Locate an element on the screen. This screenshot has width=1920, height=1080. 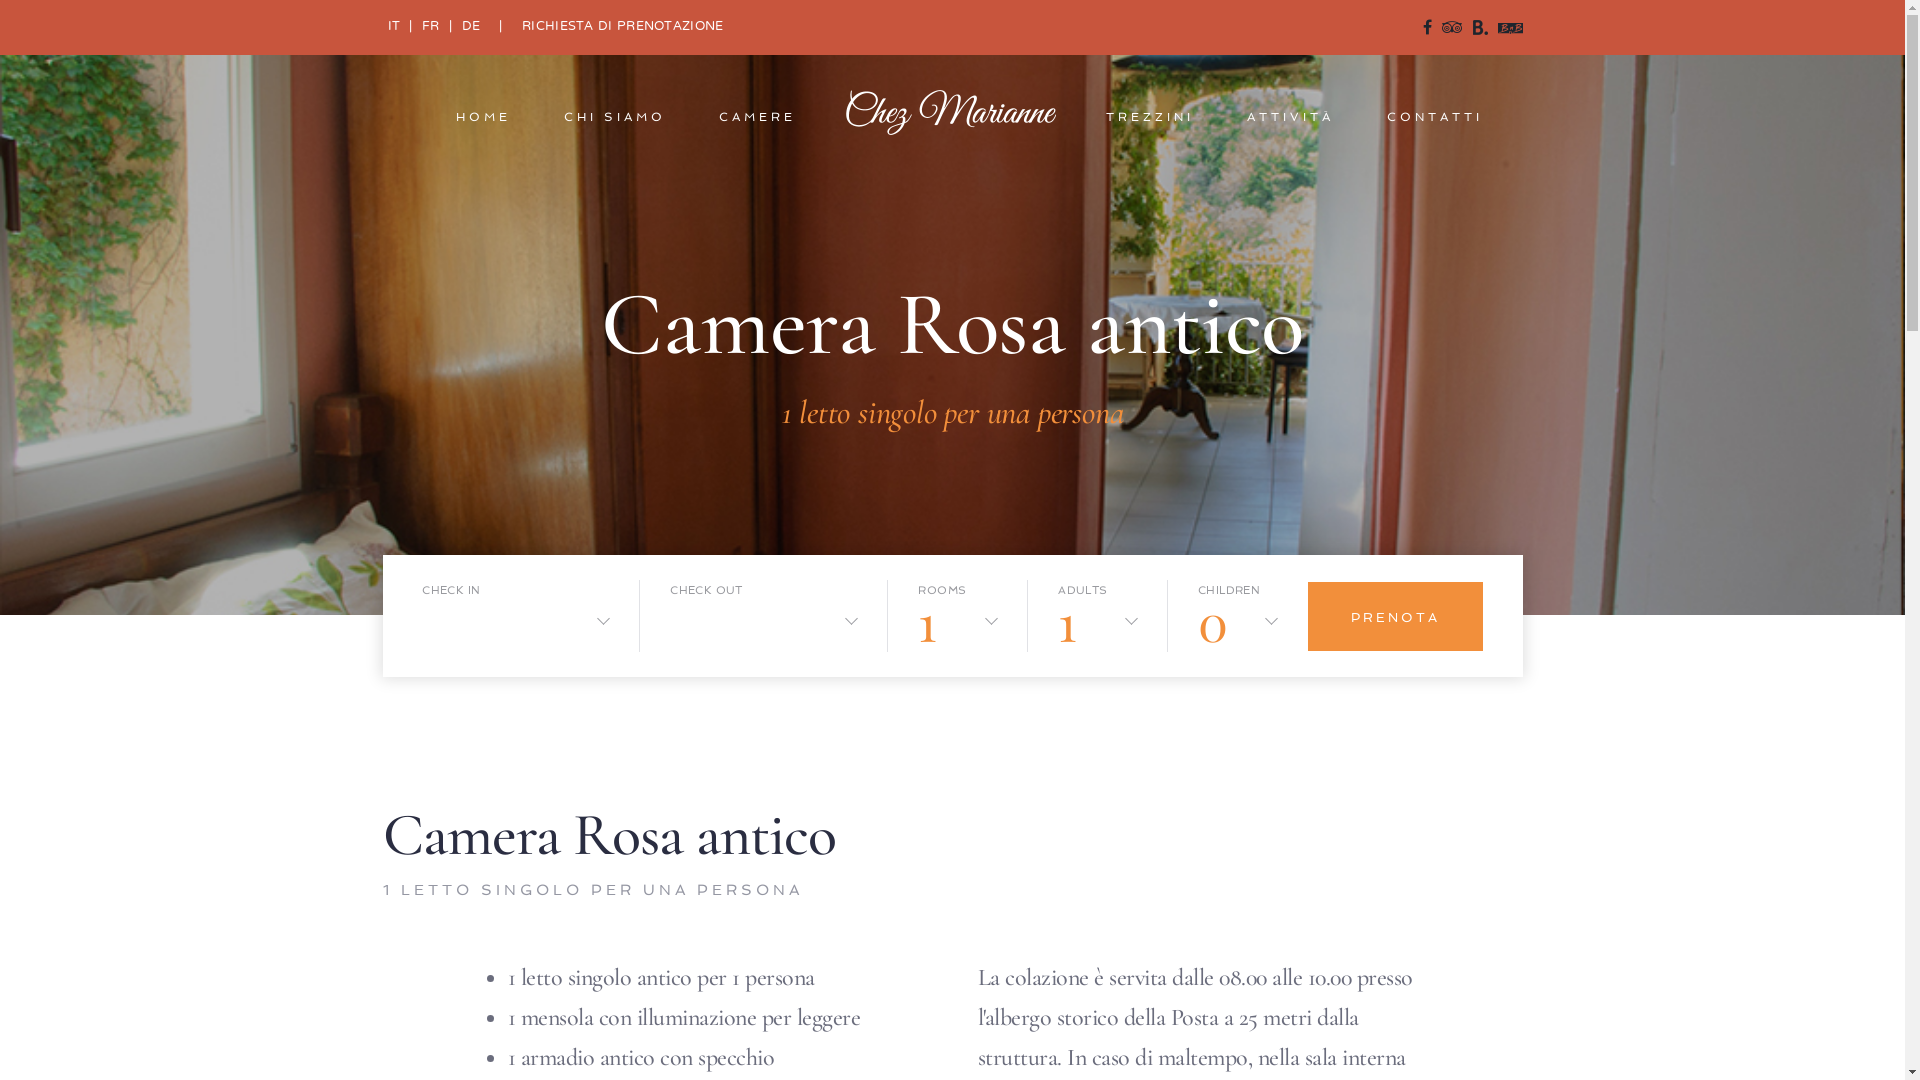
IT is located at coordinates (394, 27).